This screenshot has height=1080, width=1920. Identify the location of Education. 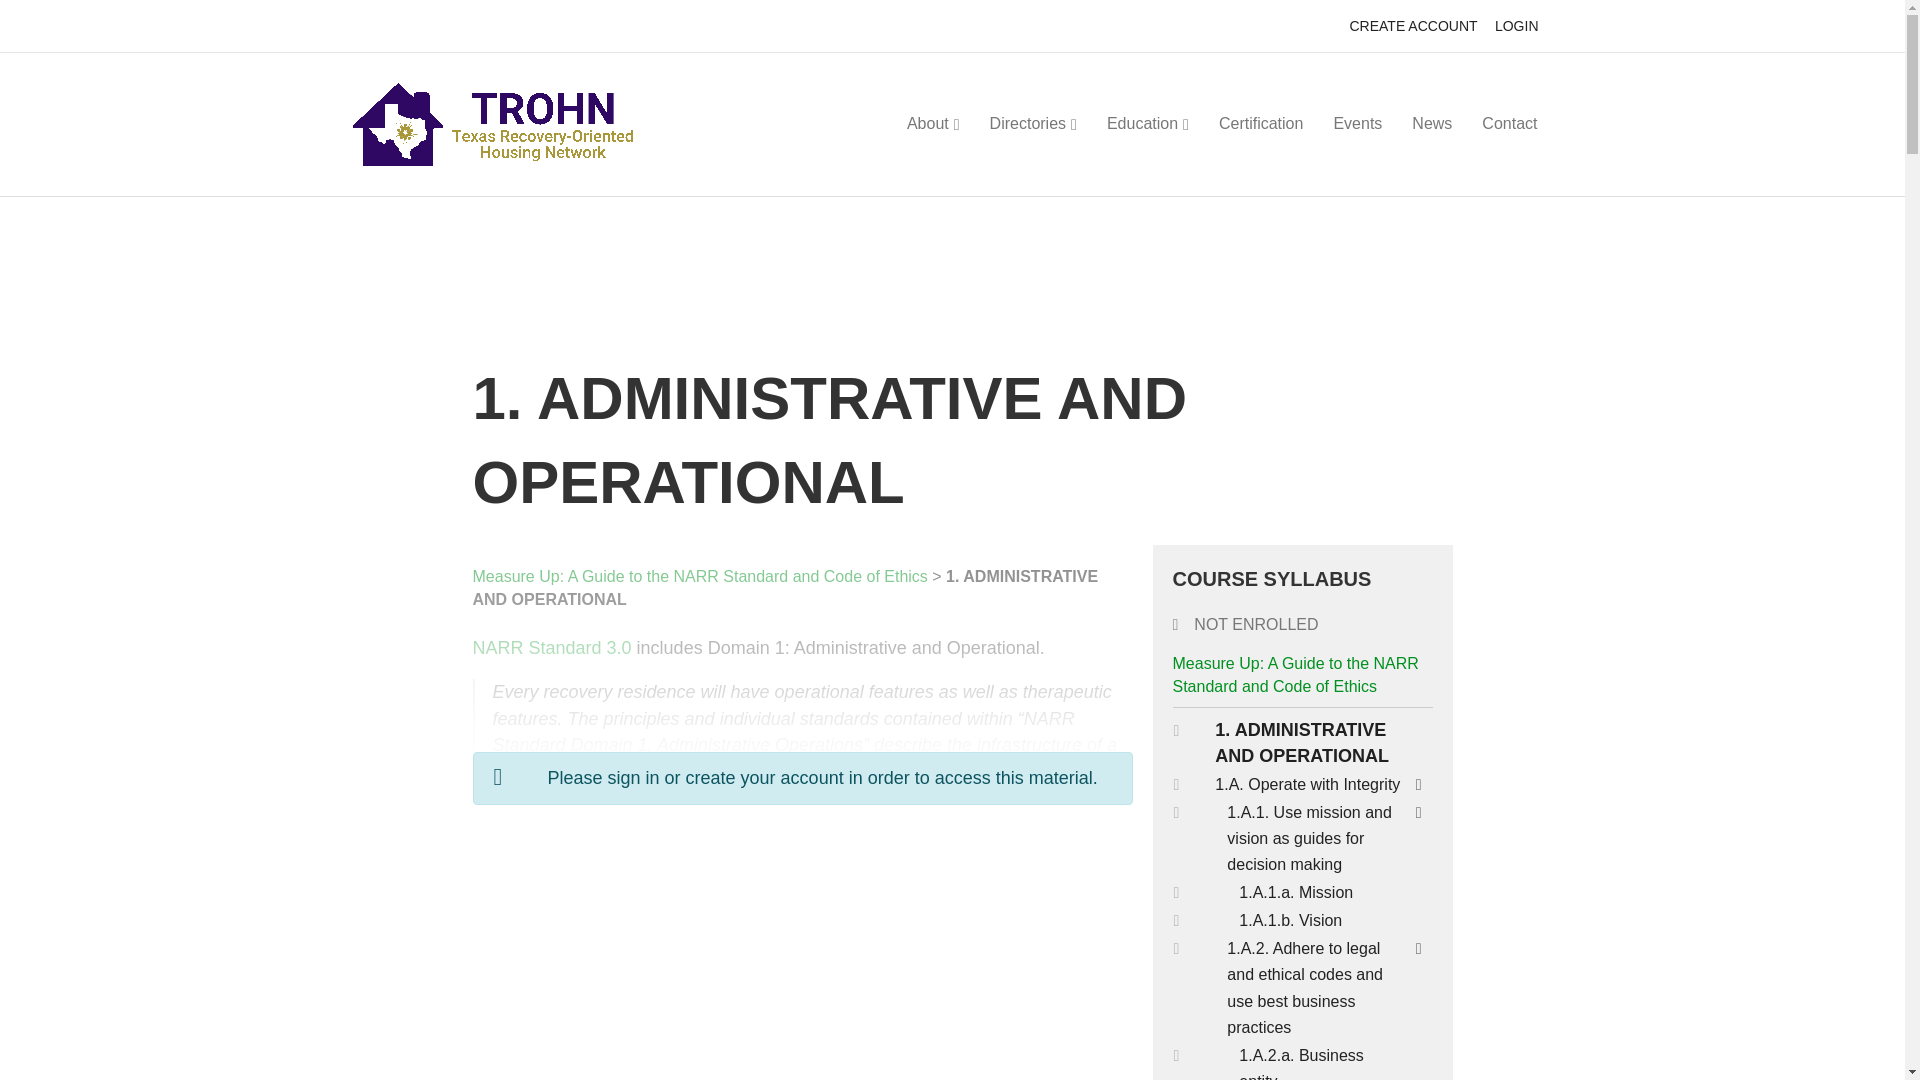
(1148, 124).